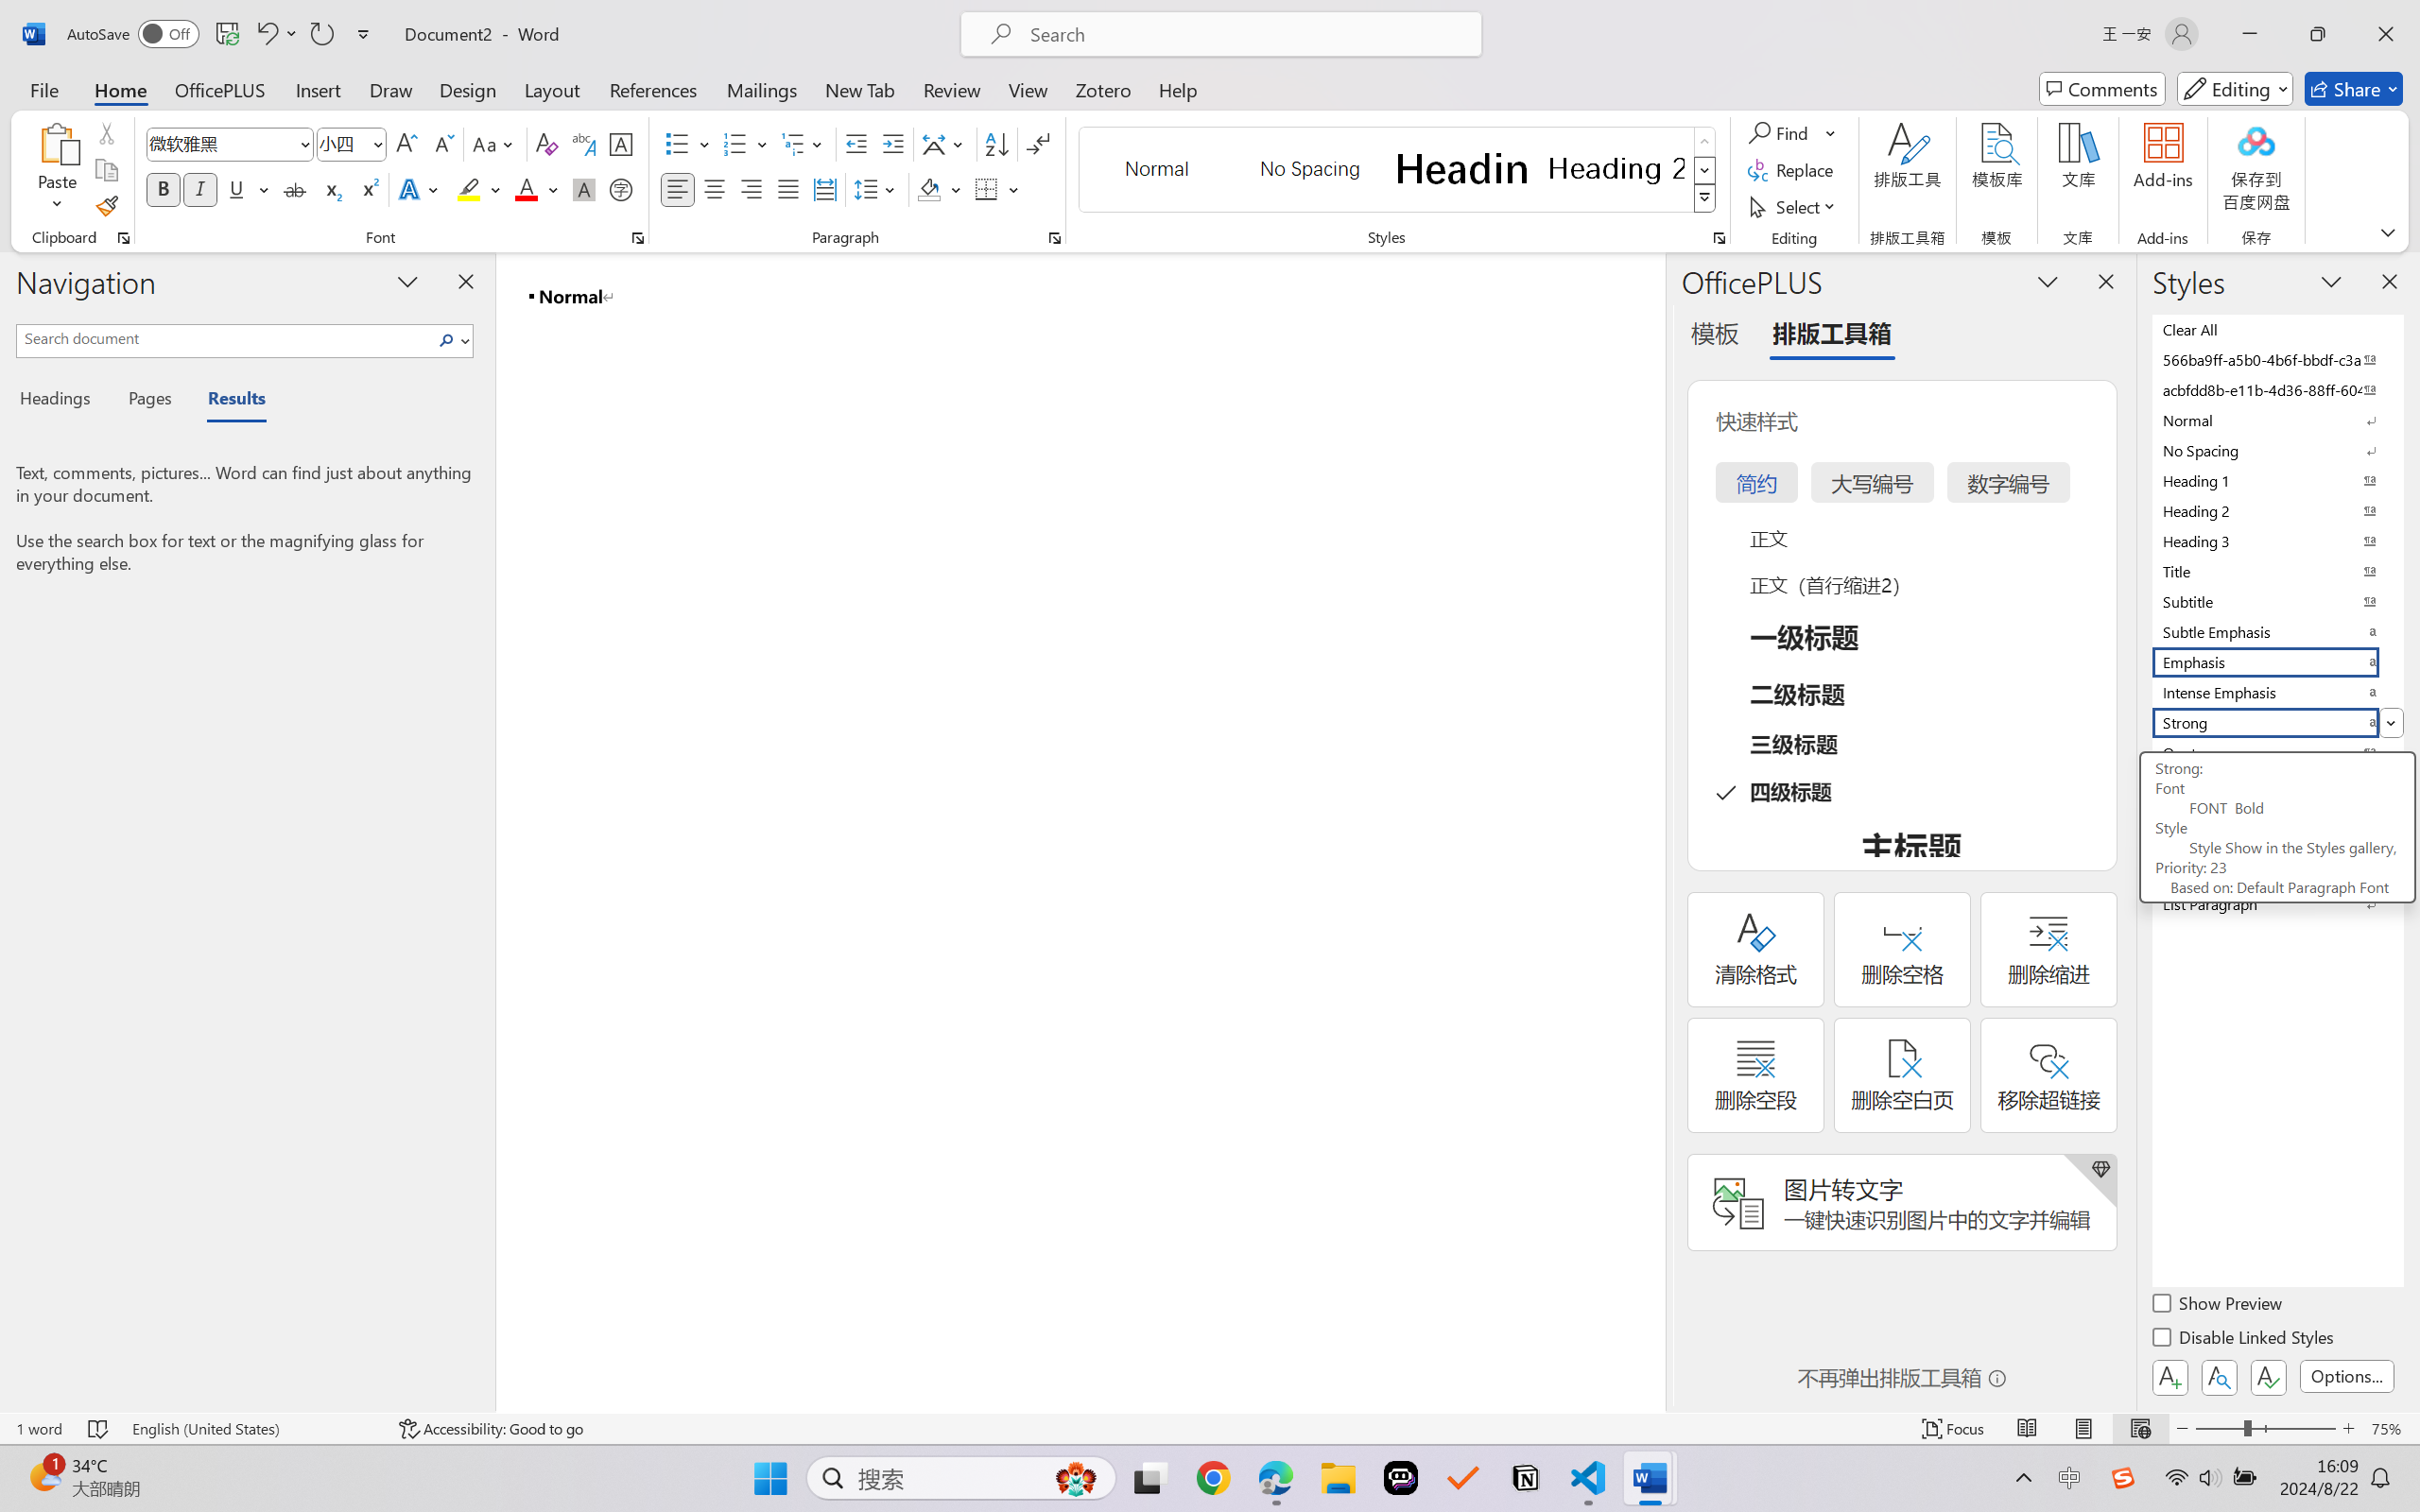  What do you see at coordinates (1792, 132) in the screenshot?
I see `Find` at bounding box center [1792, 132].